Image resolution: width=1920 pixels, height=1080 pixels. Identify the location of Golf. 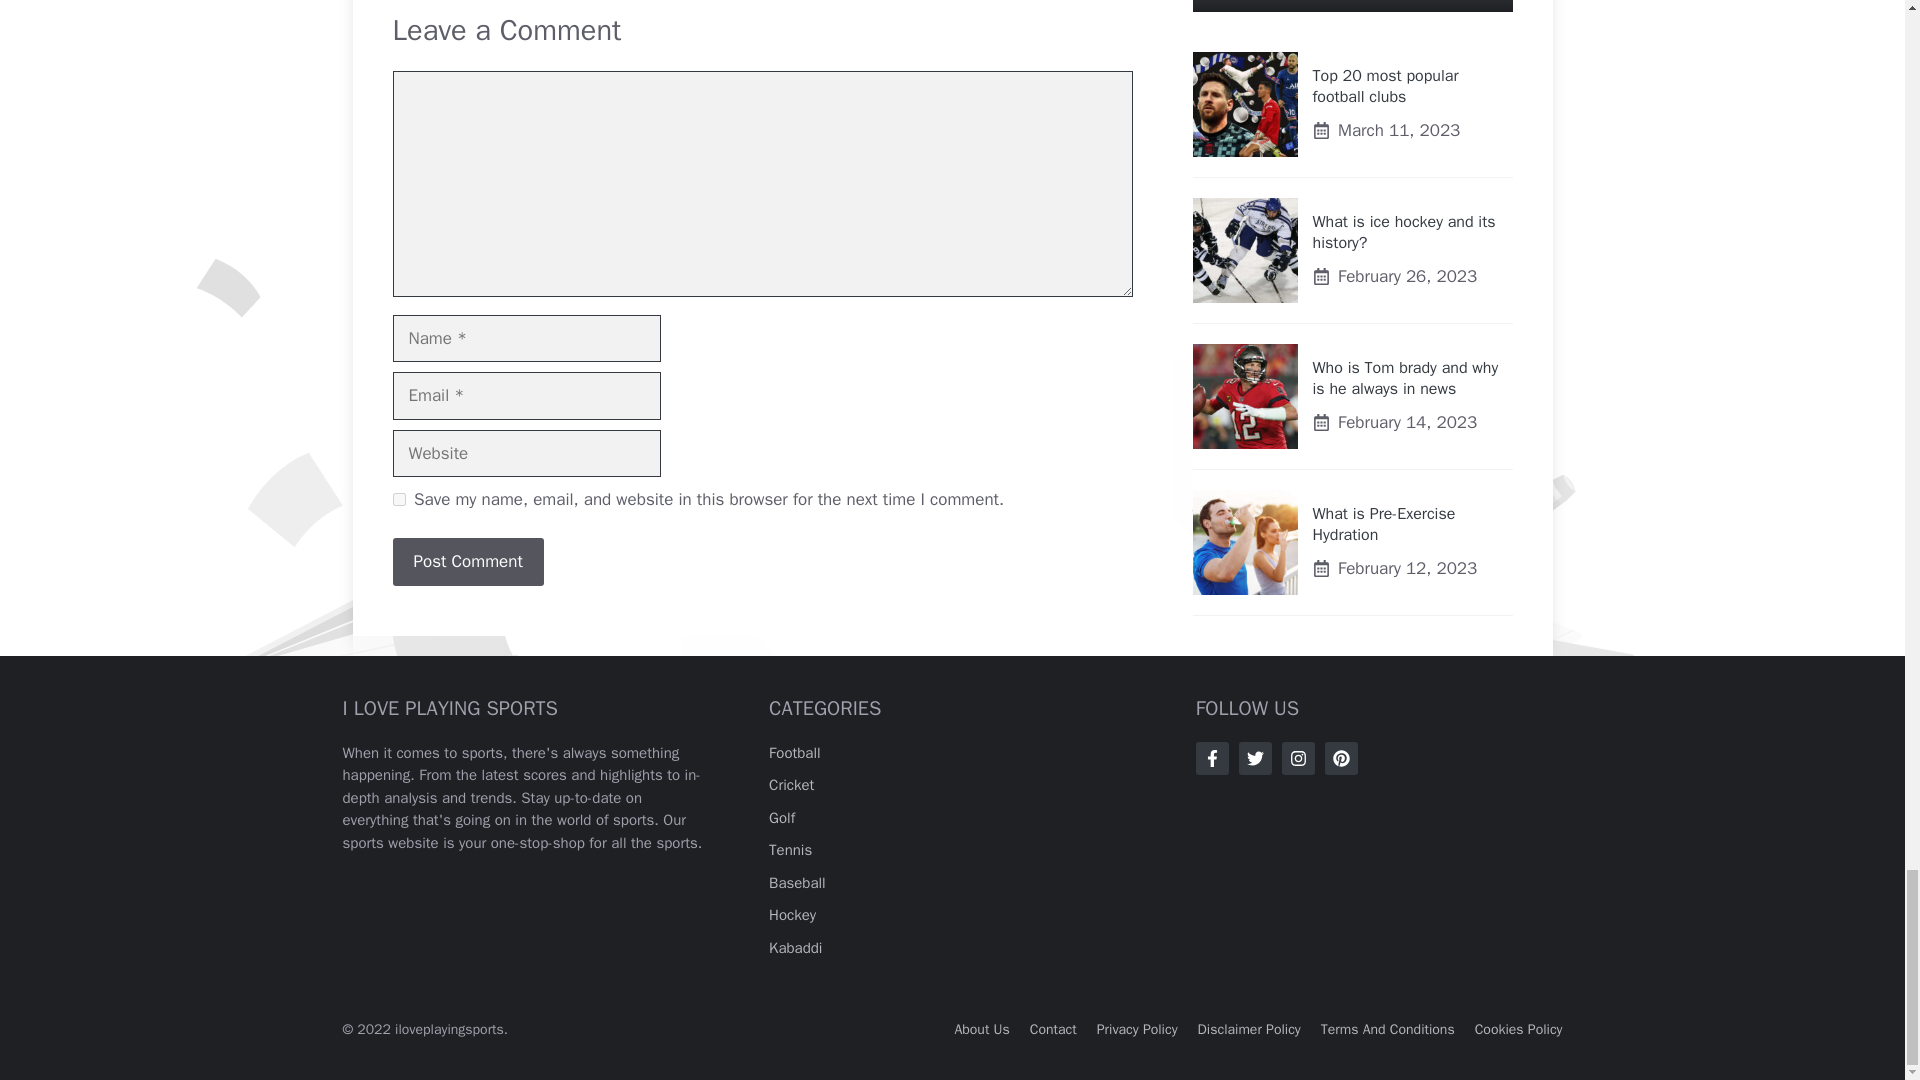
(782, 818).